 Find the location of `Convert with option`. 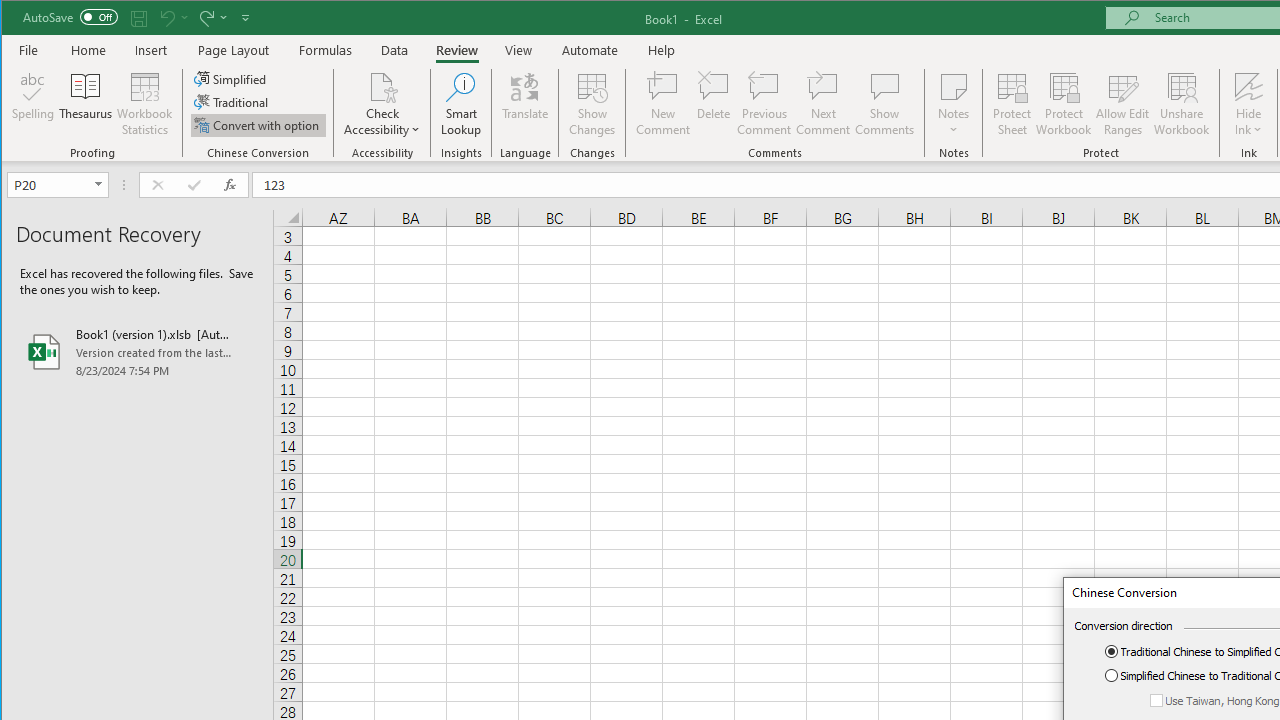

Convert with option is located at coordinates (258, 124).